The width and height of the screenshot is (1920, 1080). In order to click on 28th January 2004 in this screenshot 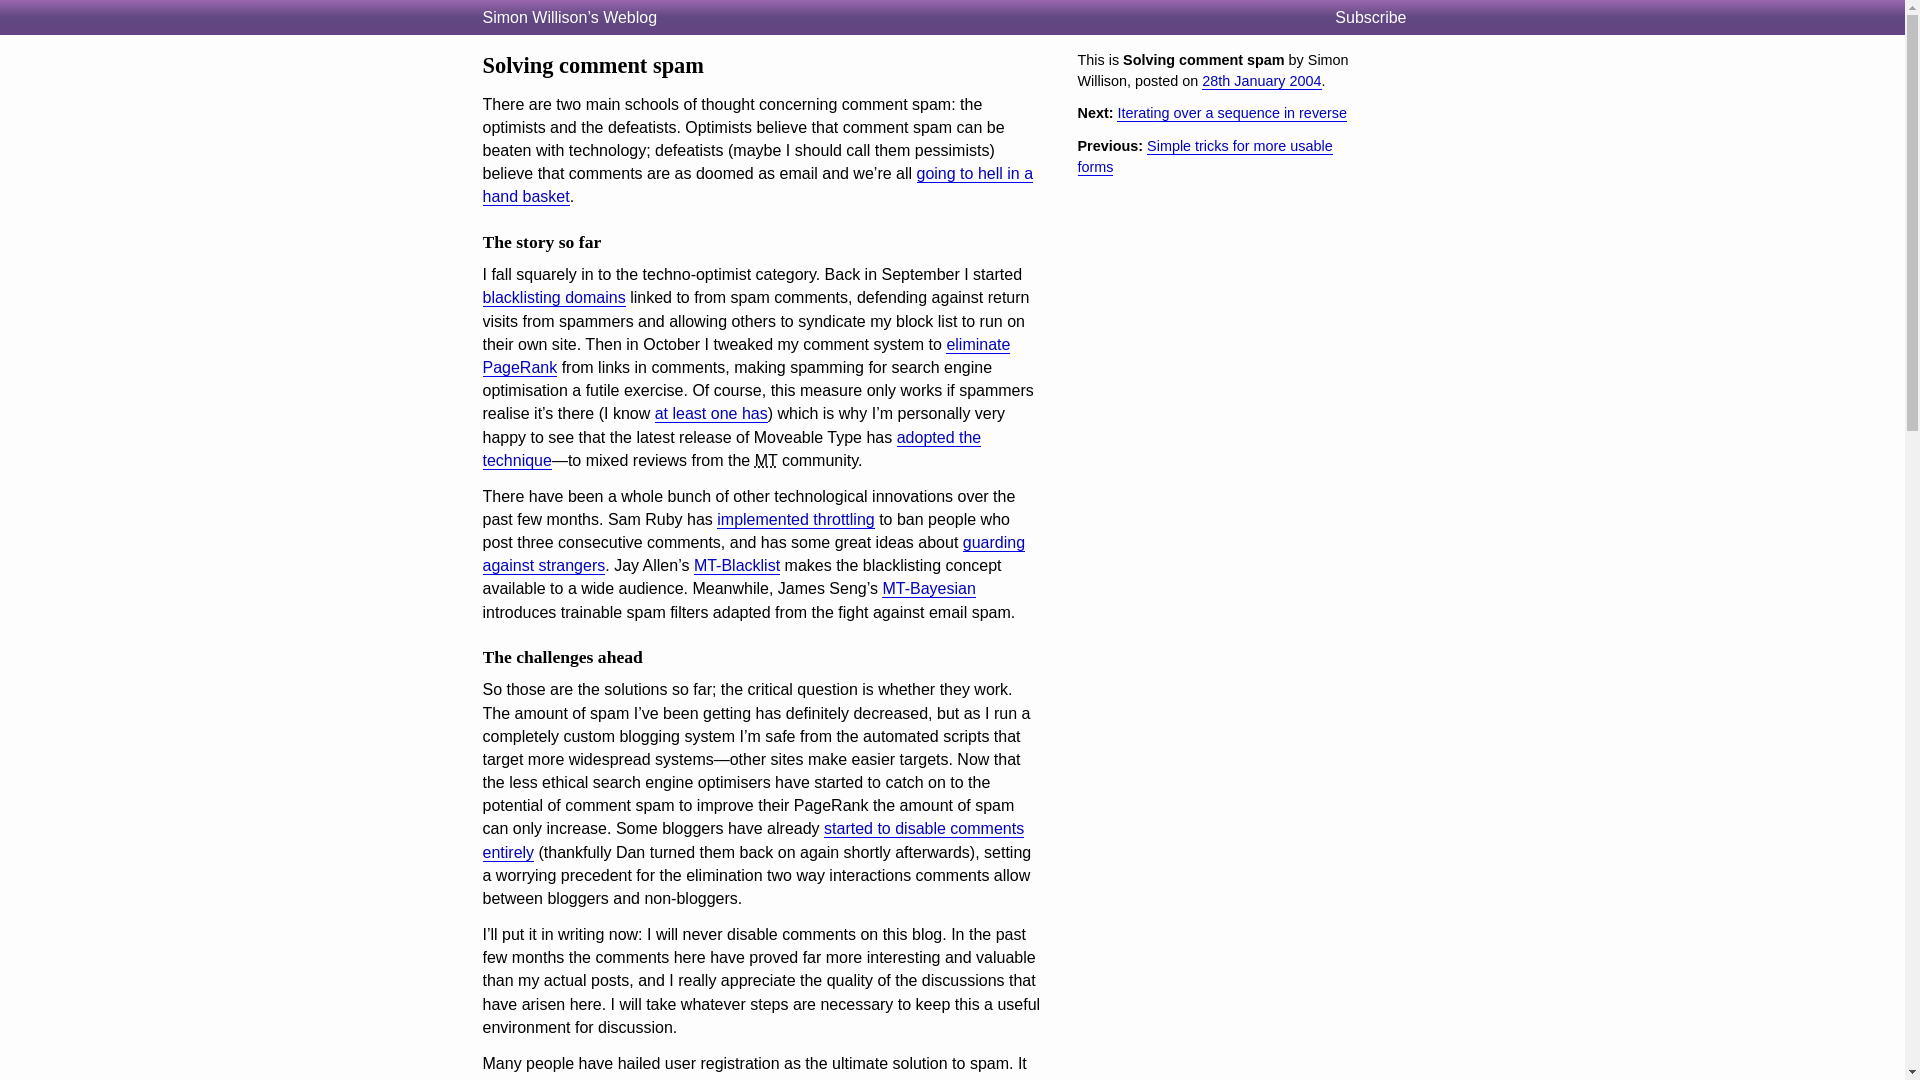, I will do `click(1260, 81)`.